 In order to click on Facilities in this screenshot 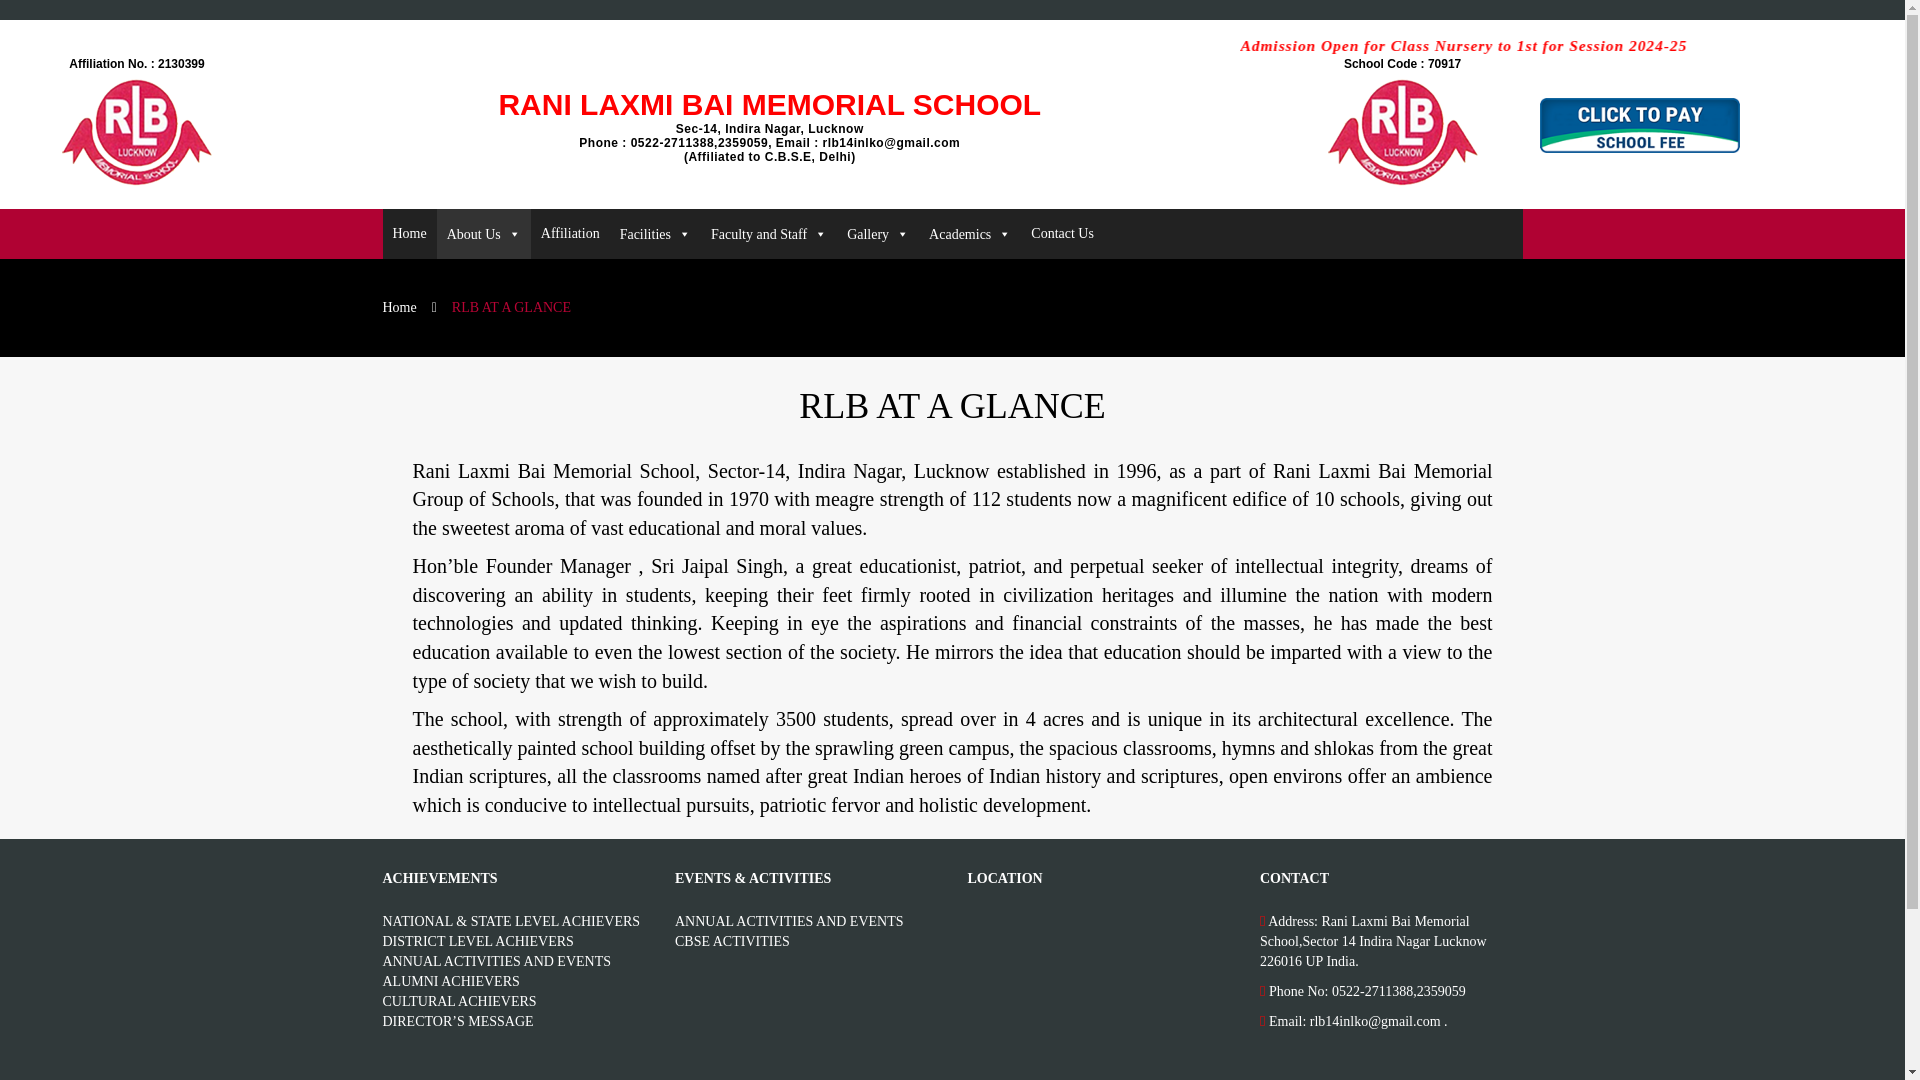, I will do `click(655, 234)`.